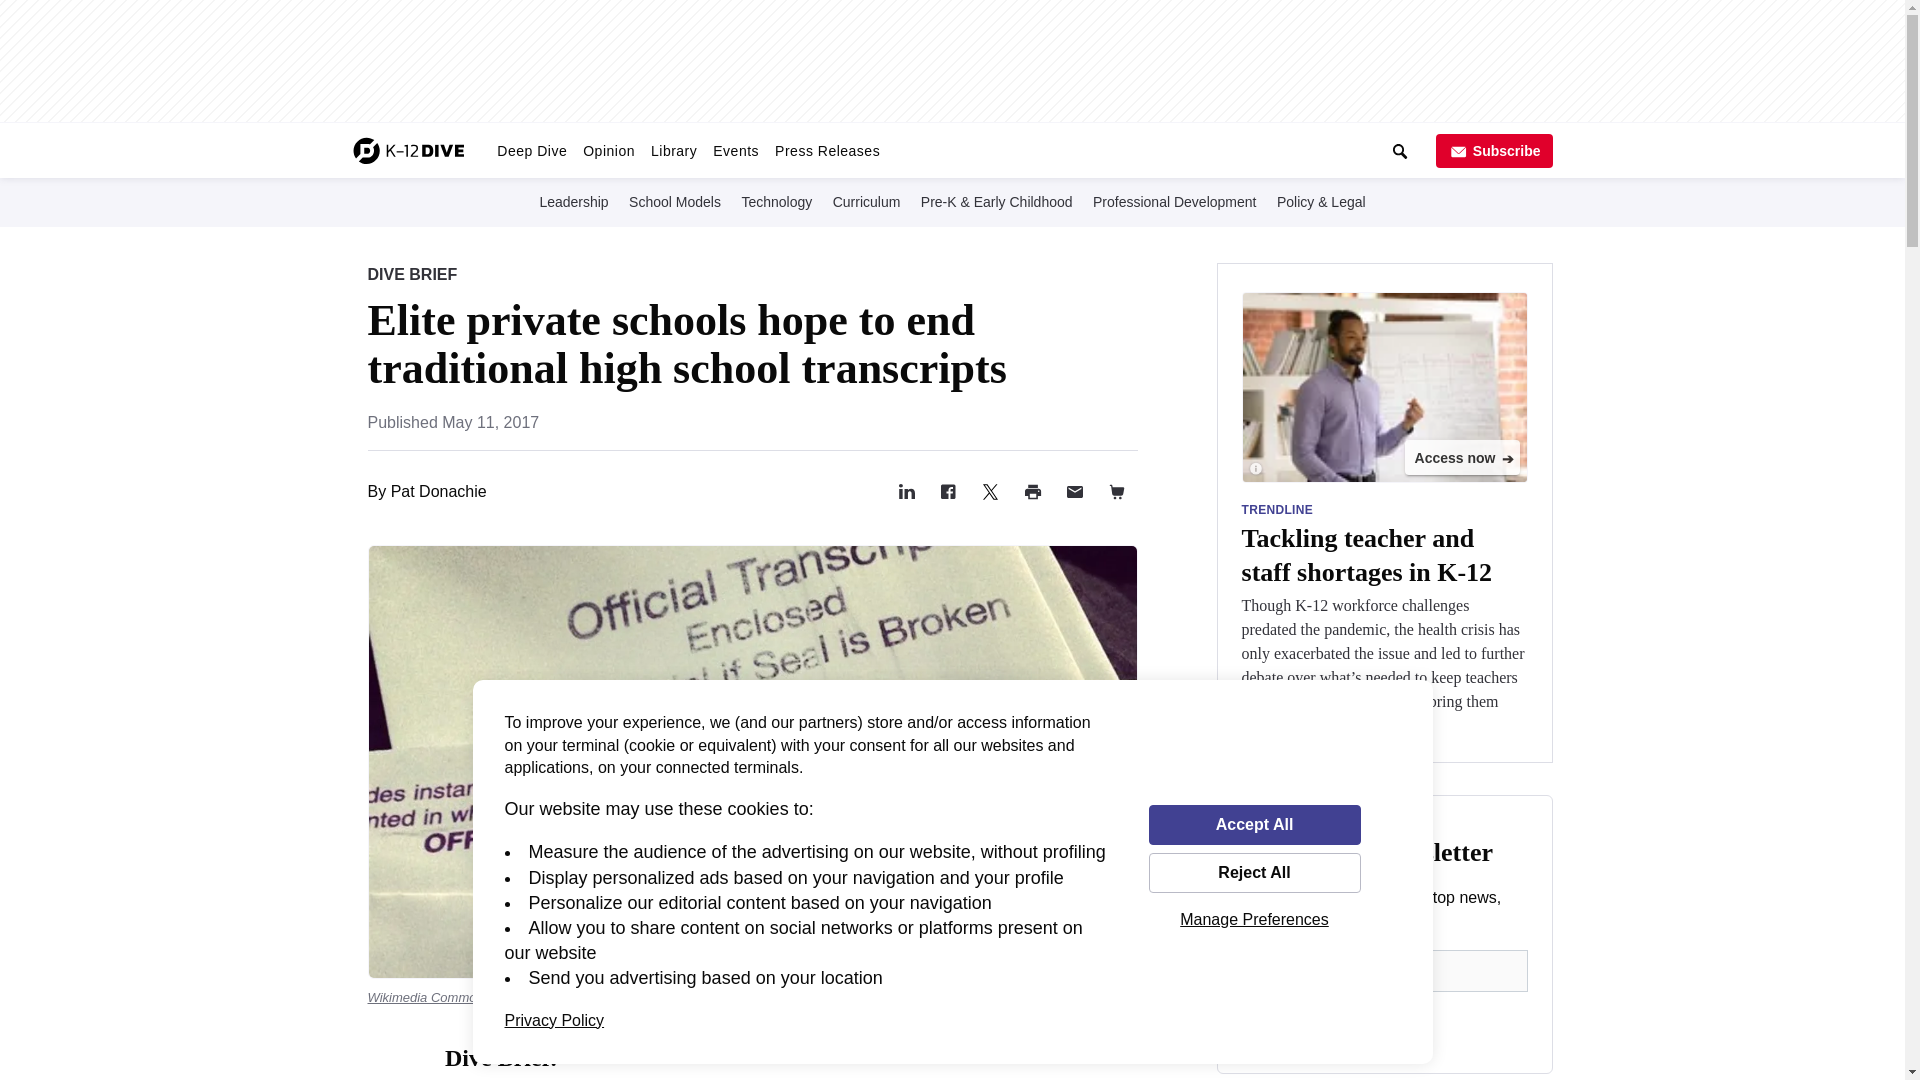 The image size is (1920, 1080). What do you see at coordinates (866, 201) in the screenshot?
I see `Curriculum` at bounding box center [866, 201].